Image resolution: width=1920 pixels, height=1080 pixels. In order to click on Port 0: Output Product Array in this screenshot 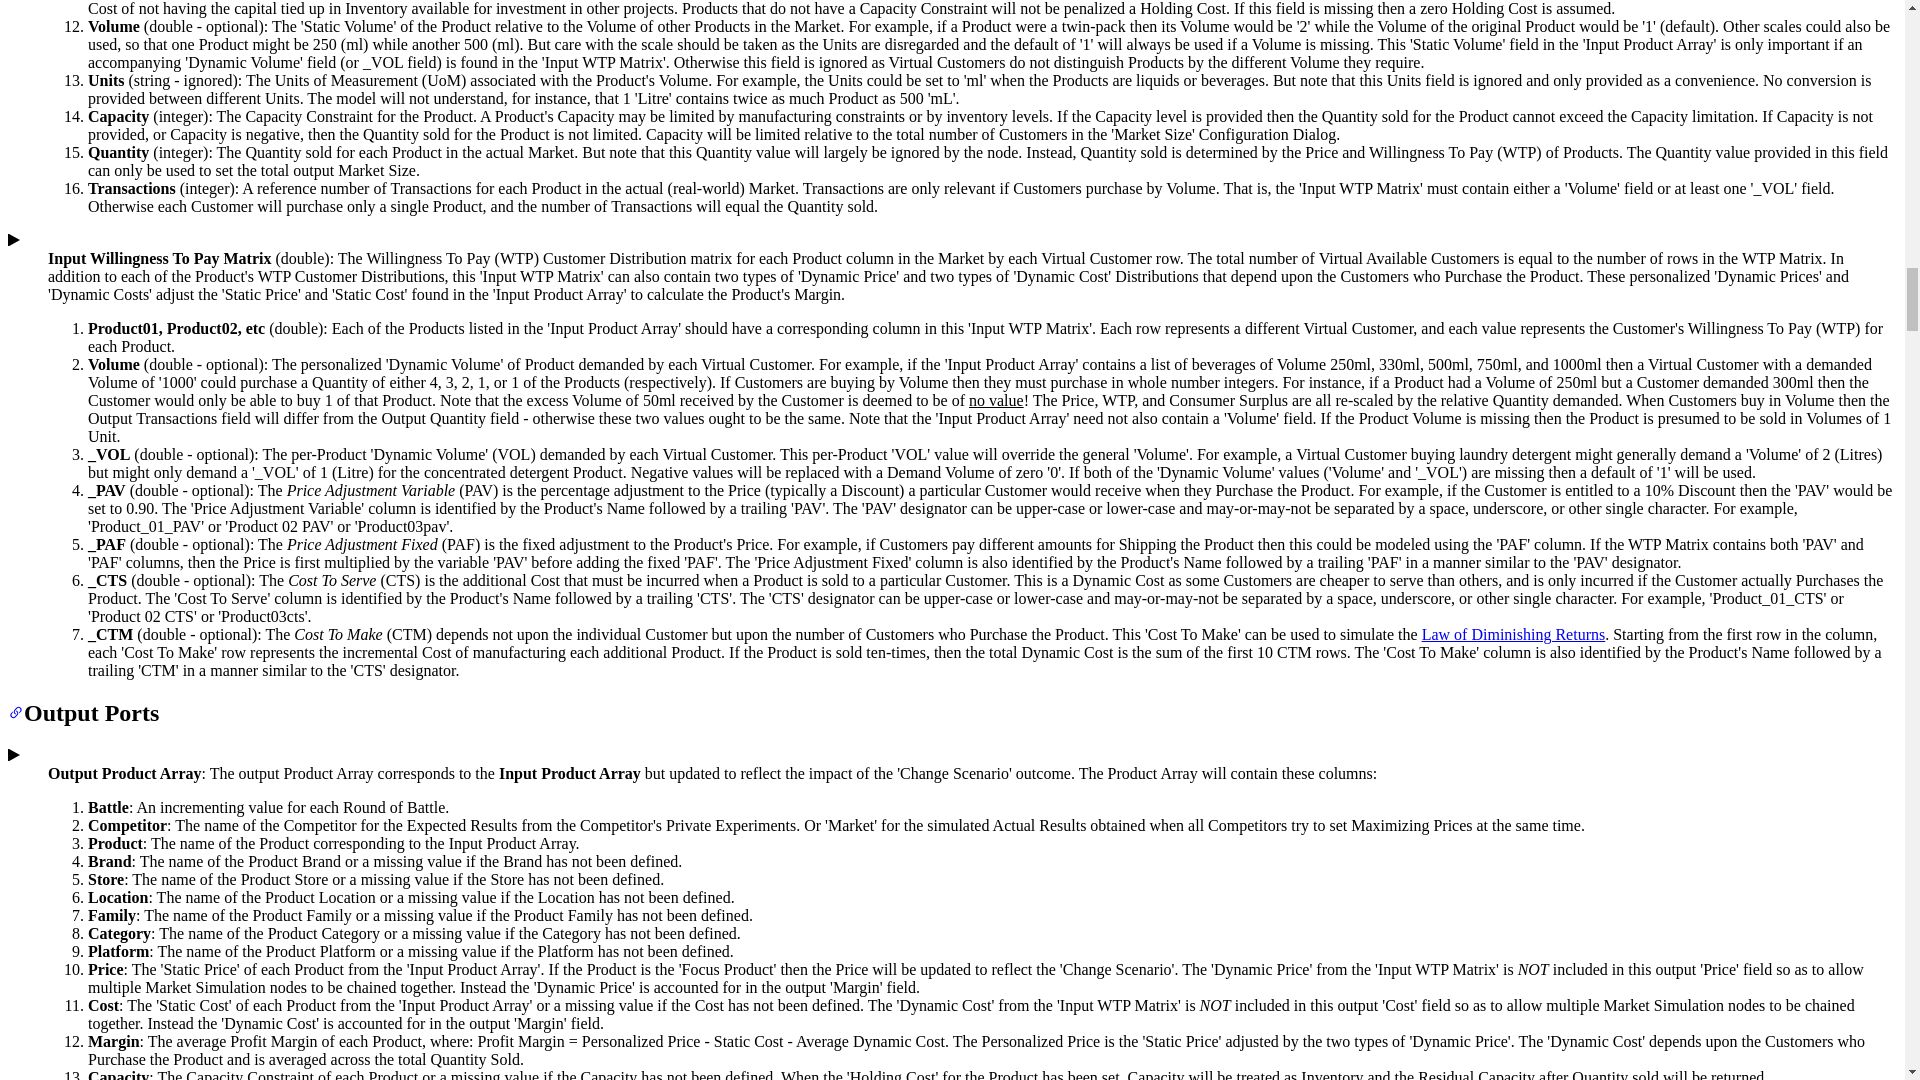, I will do `click(13, 755)`.